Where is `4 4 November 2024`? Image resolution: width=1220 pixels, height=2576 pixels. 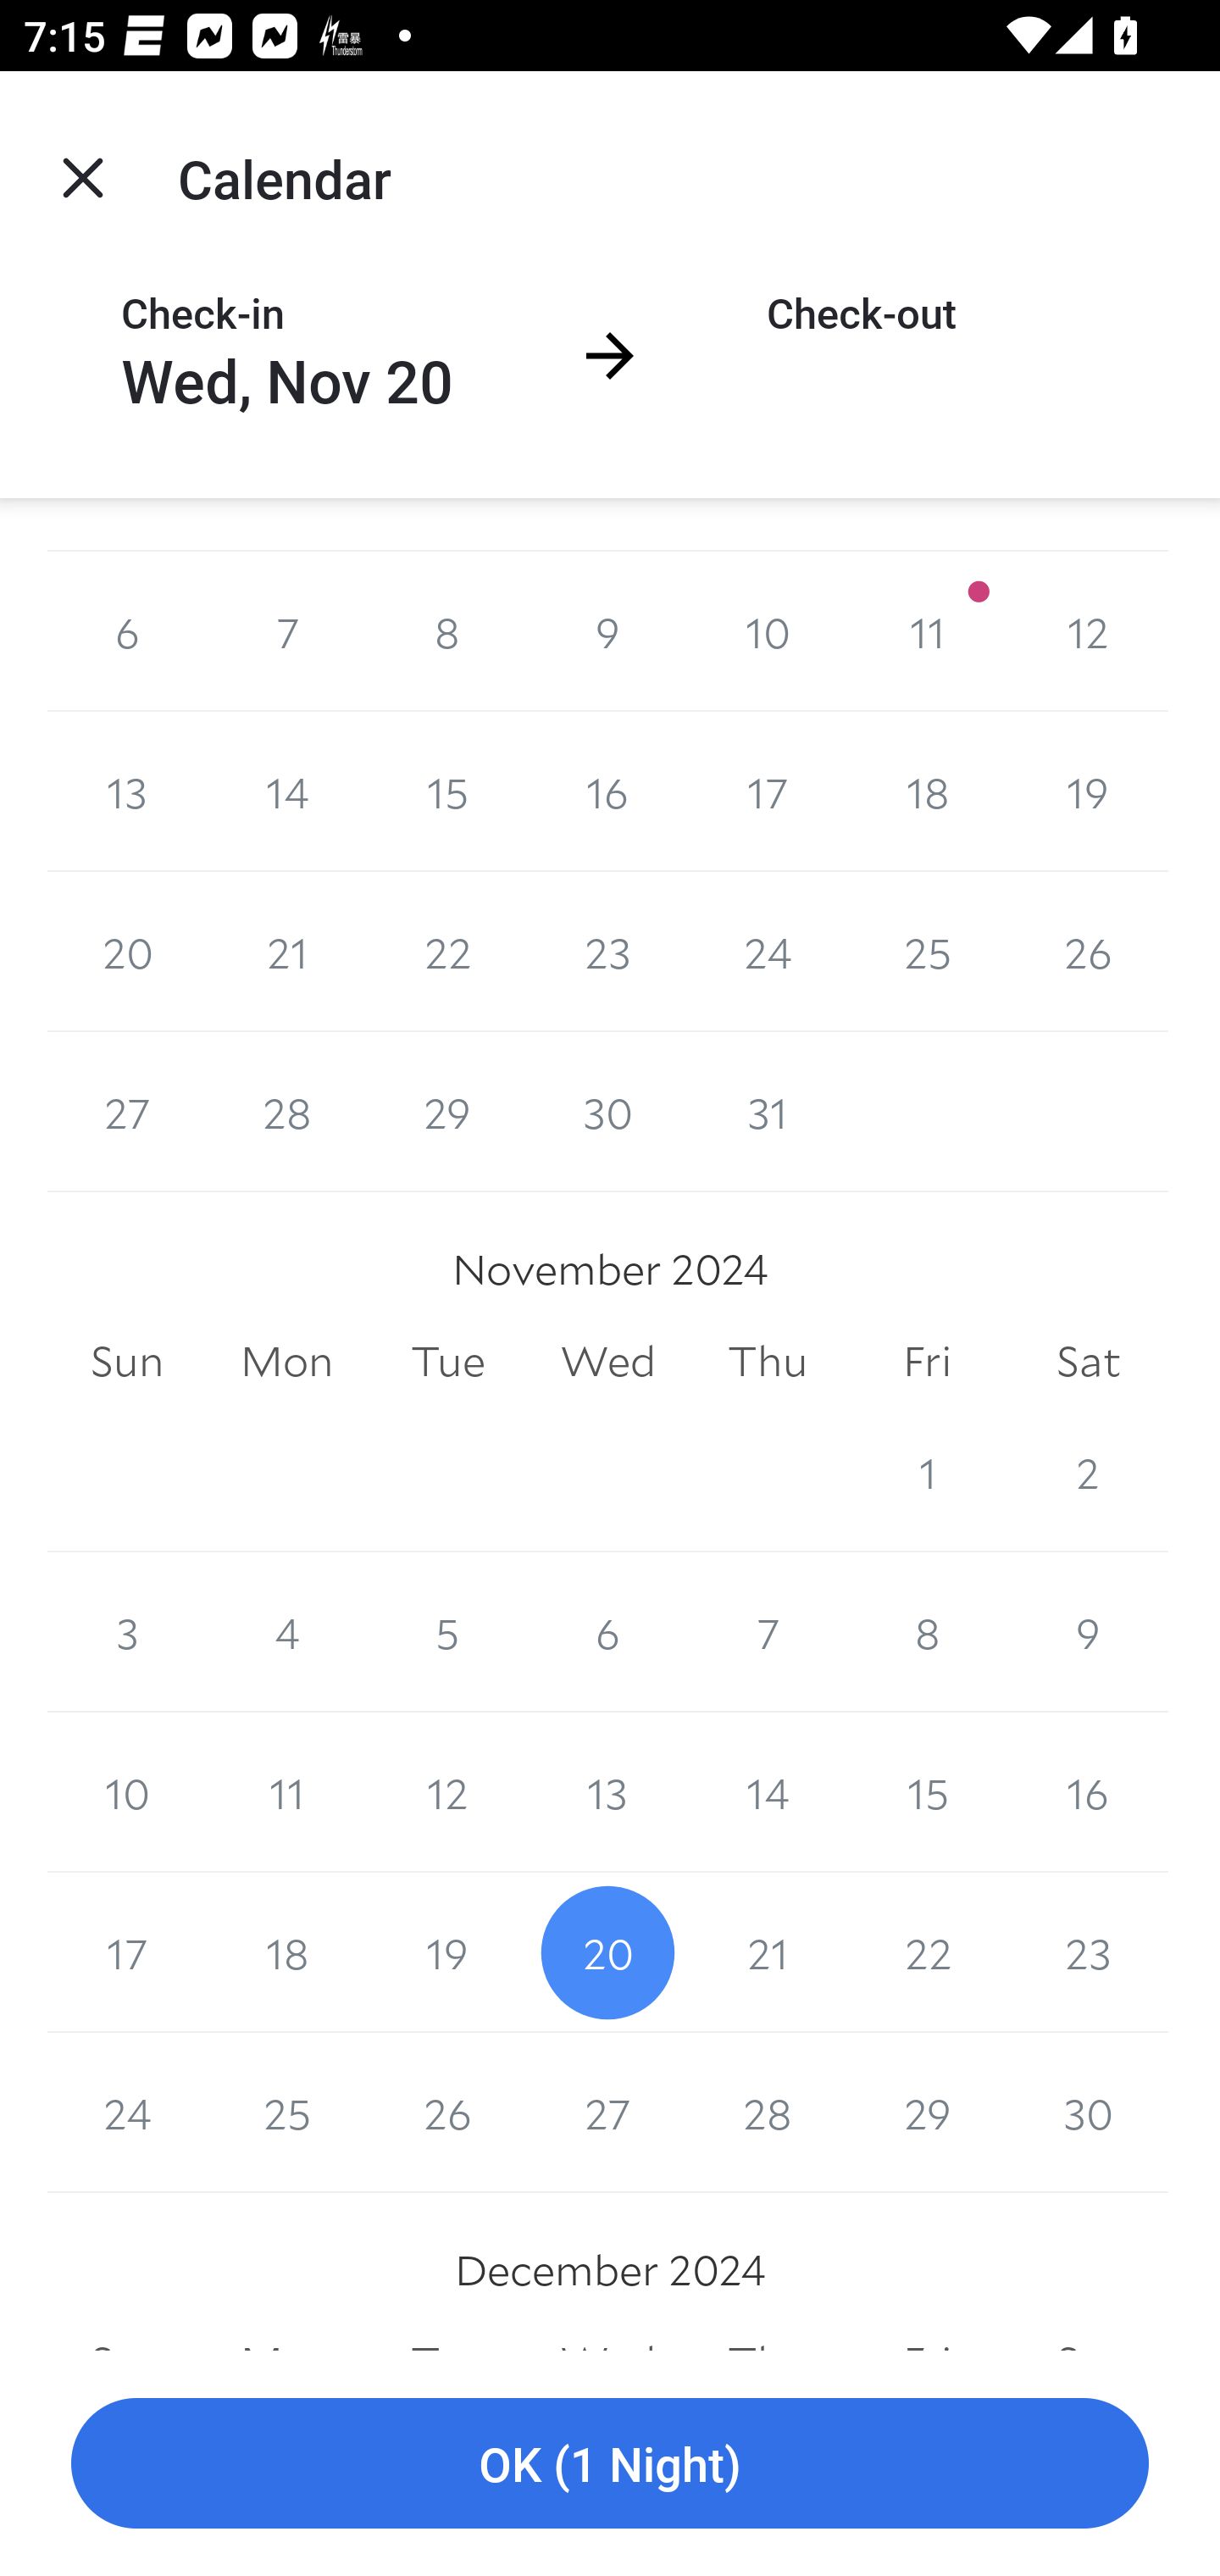 4 4 November 2024 is located at coordinates (286, 1633).